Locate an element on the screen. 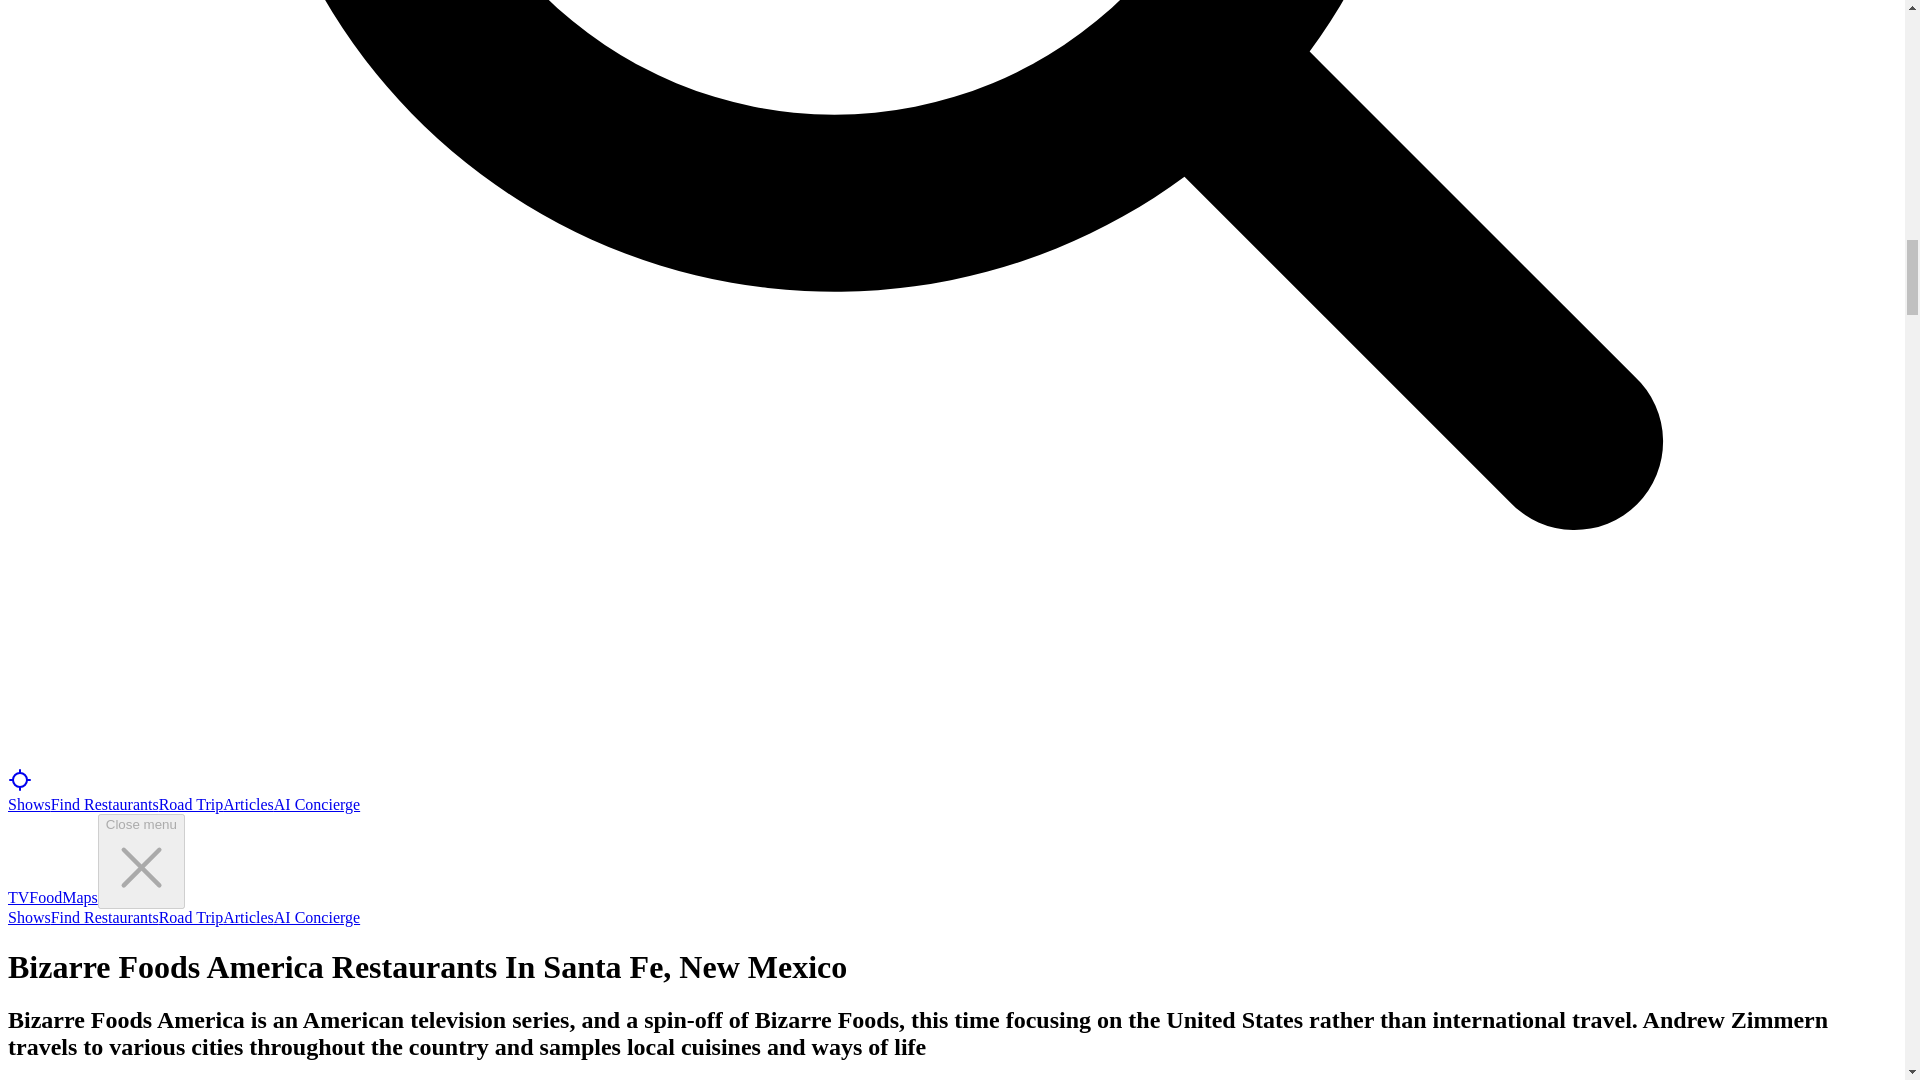  Shows is located at coordinates (29, 804).